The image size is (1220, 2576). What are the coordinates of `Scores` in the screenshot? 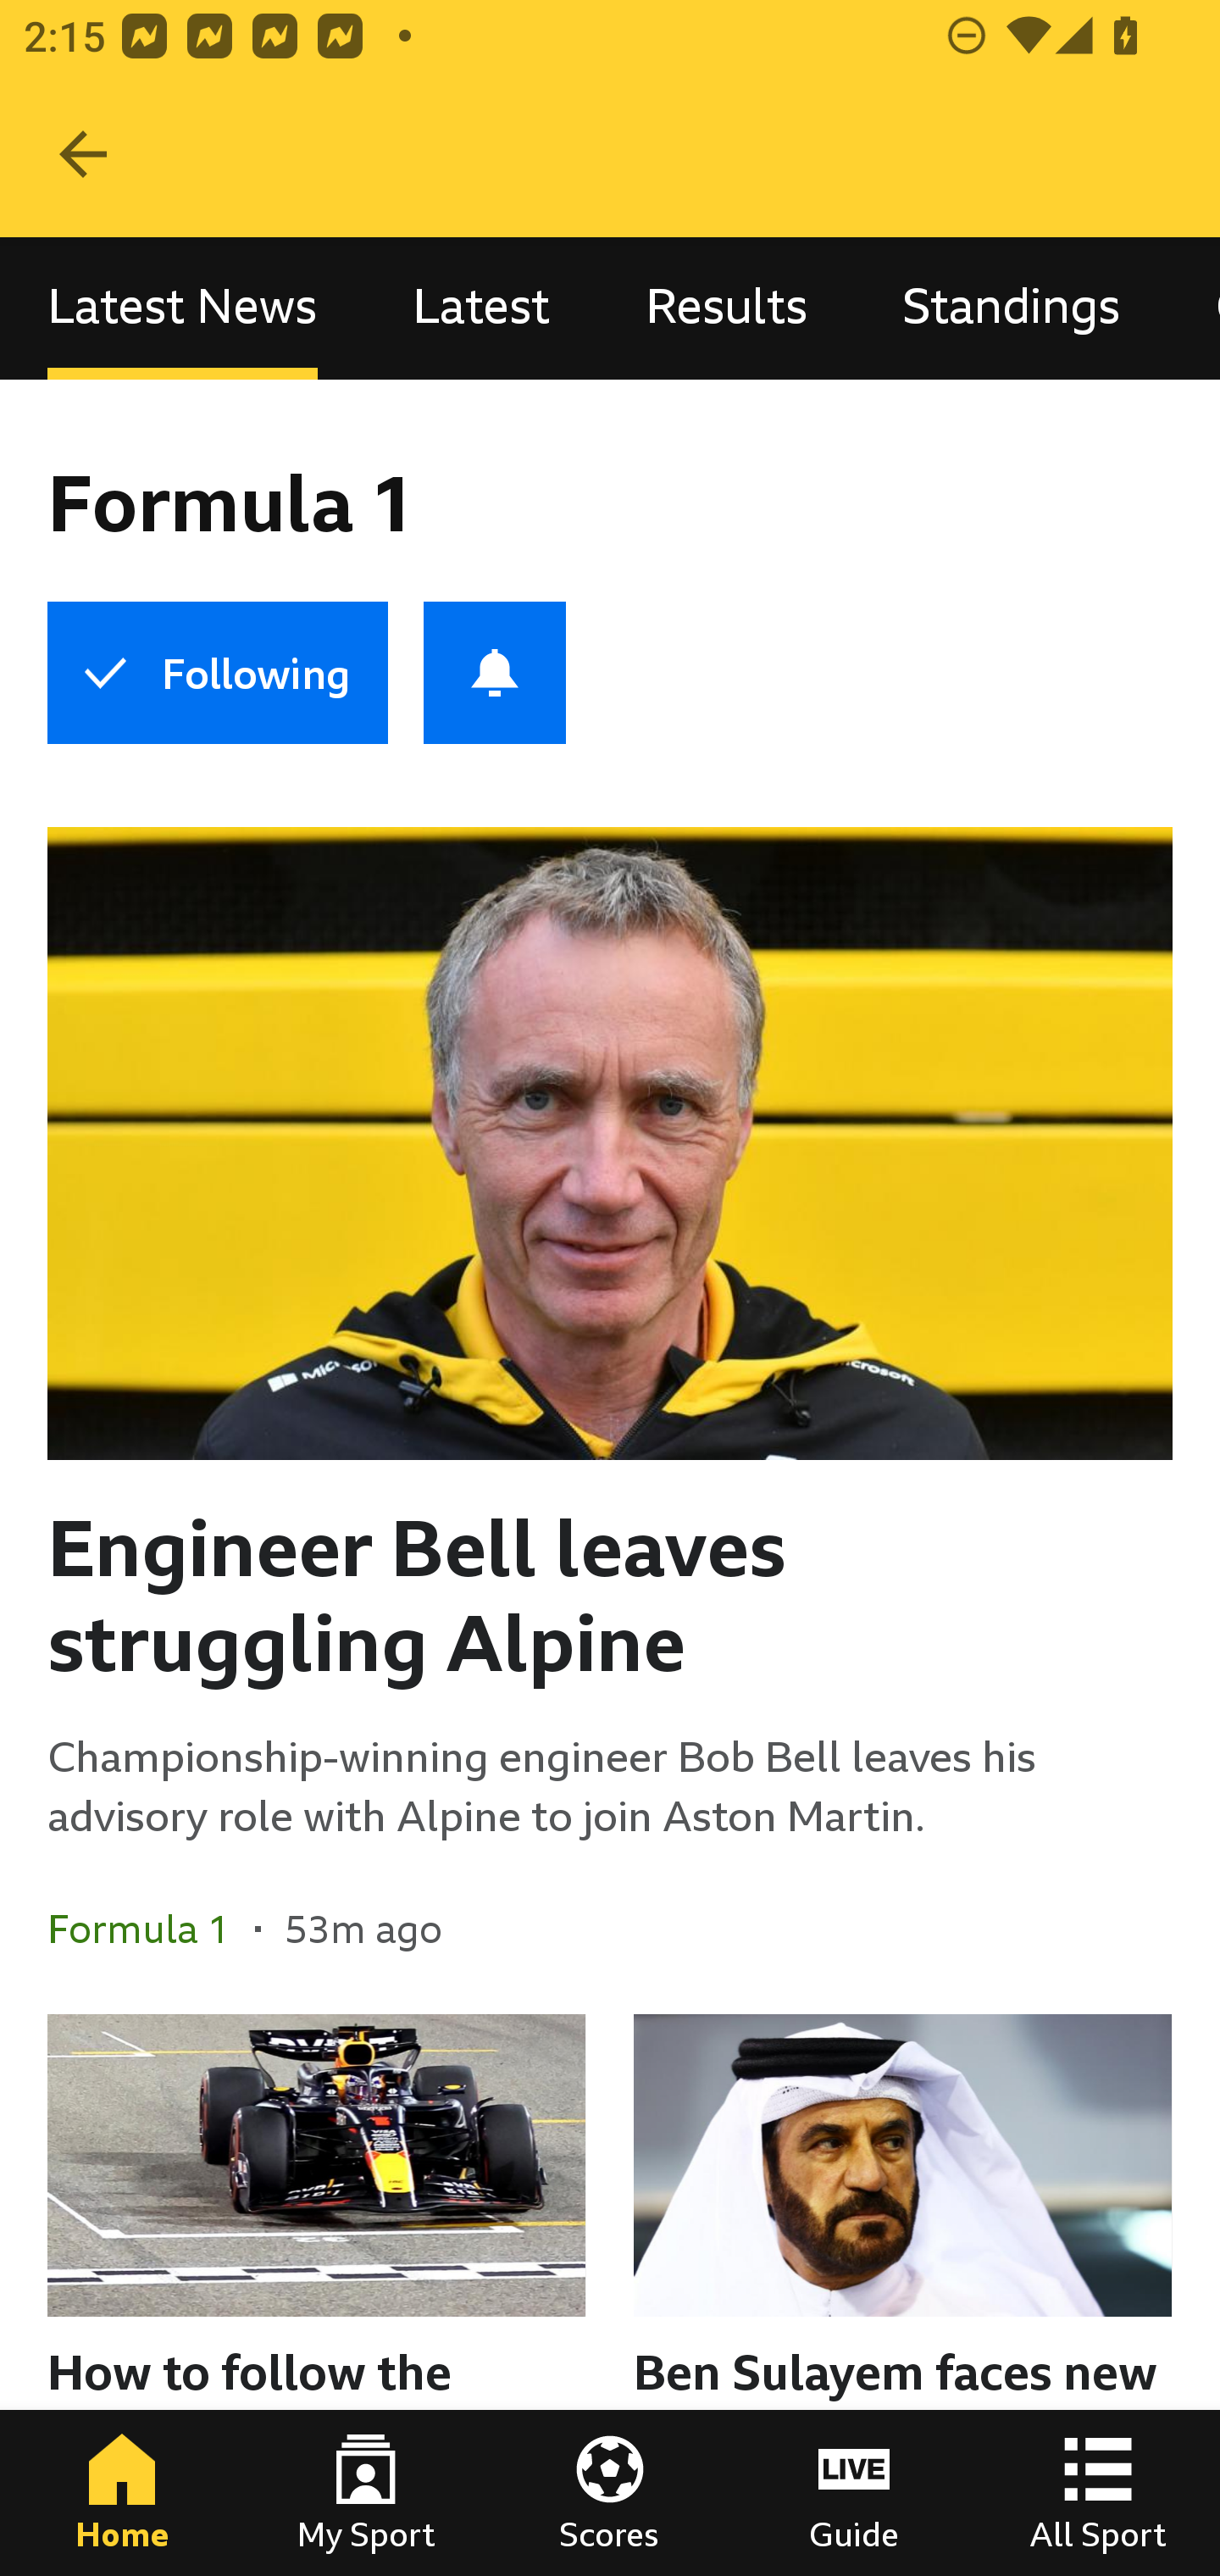 It's located at (610, 2493).